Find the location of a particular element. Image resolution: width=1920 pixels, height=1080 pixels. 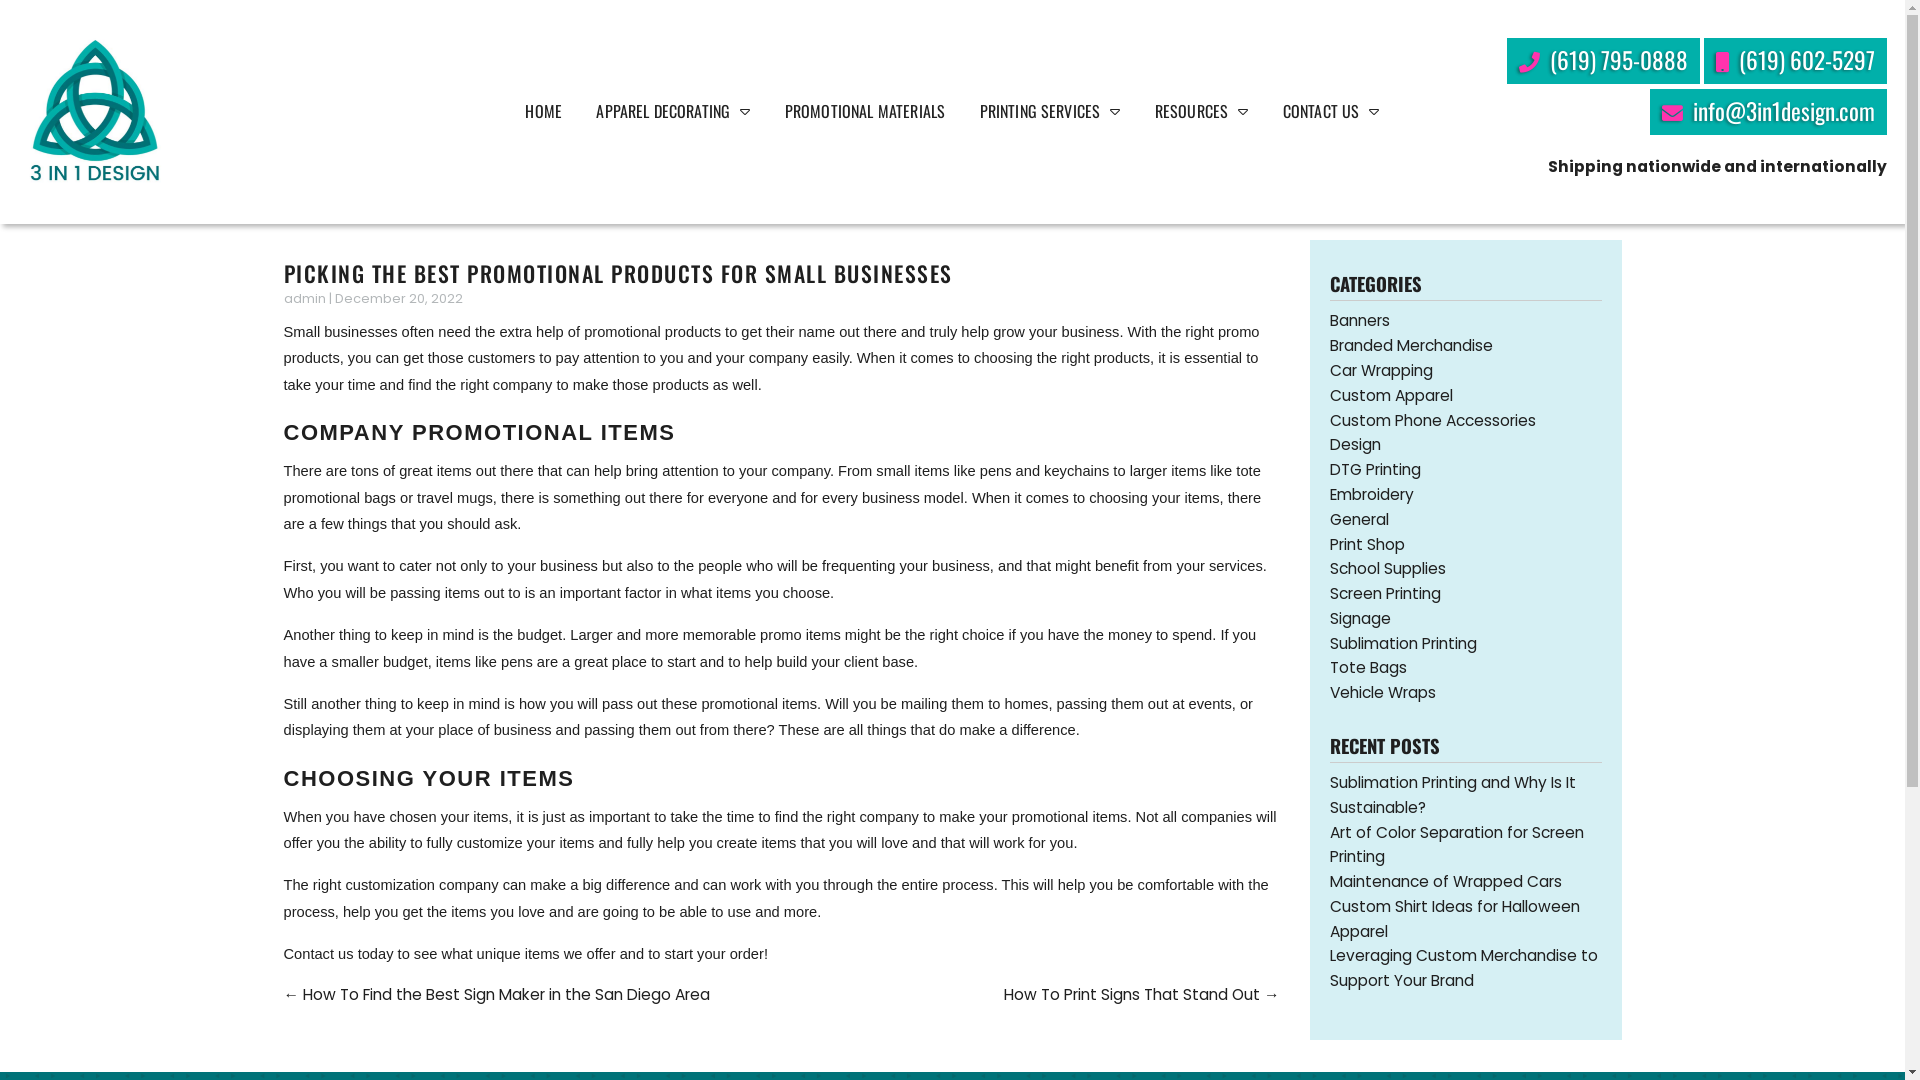

Maintenance of Wrapped Cars is located at coordinates (1446, 882).